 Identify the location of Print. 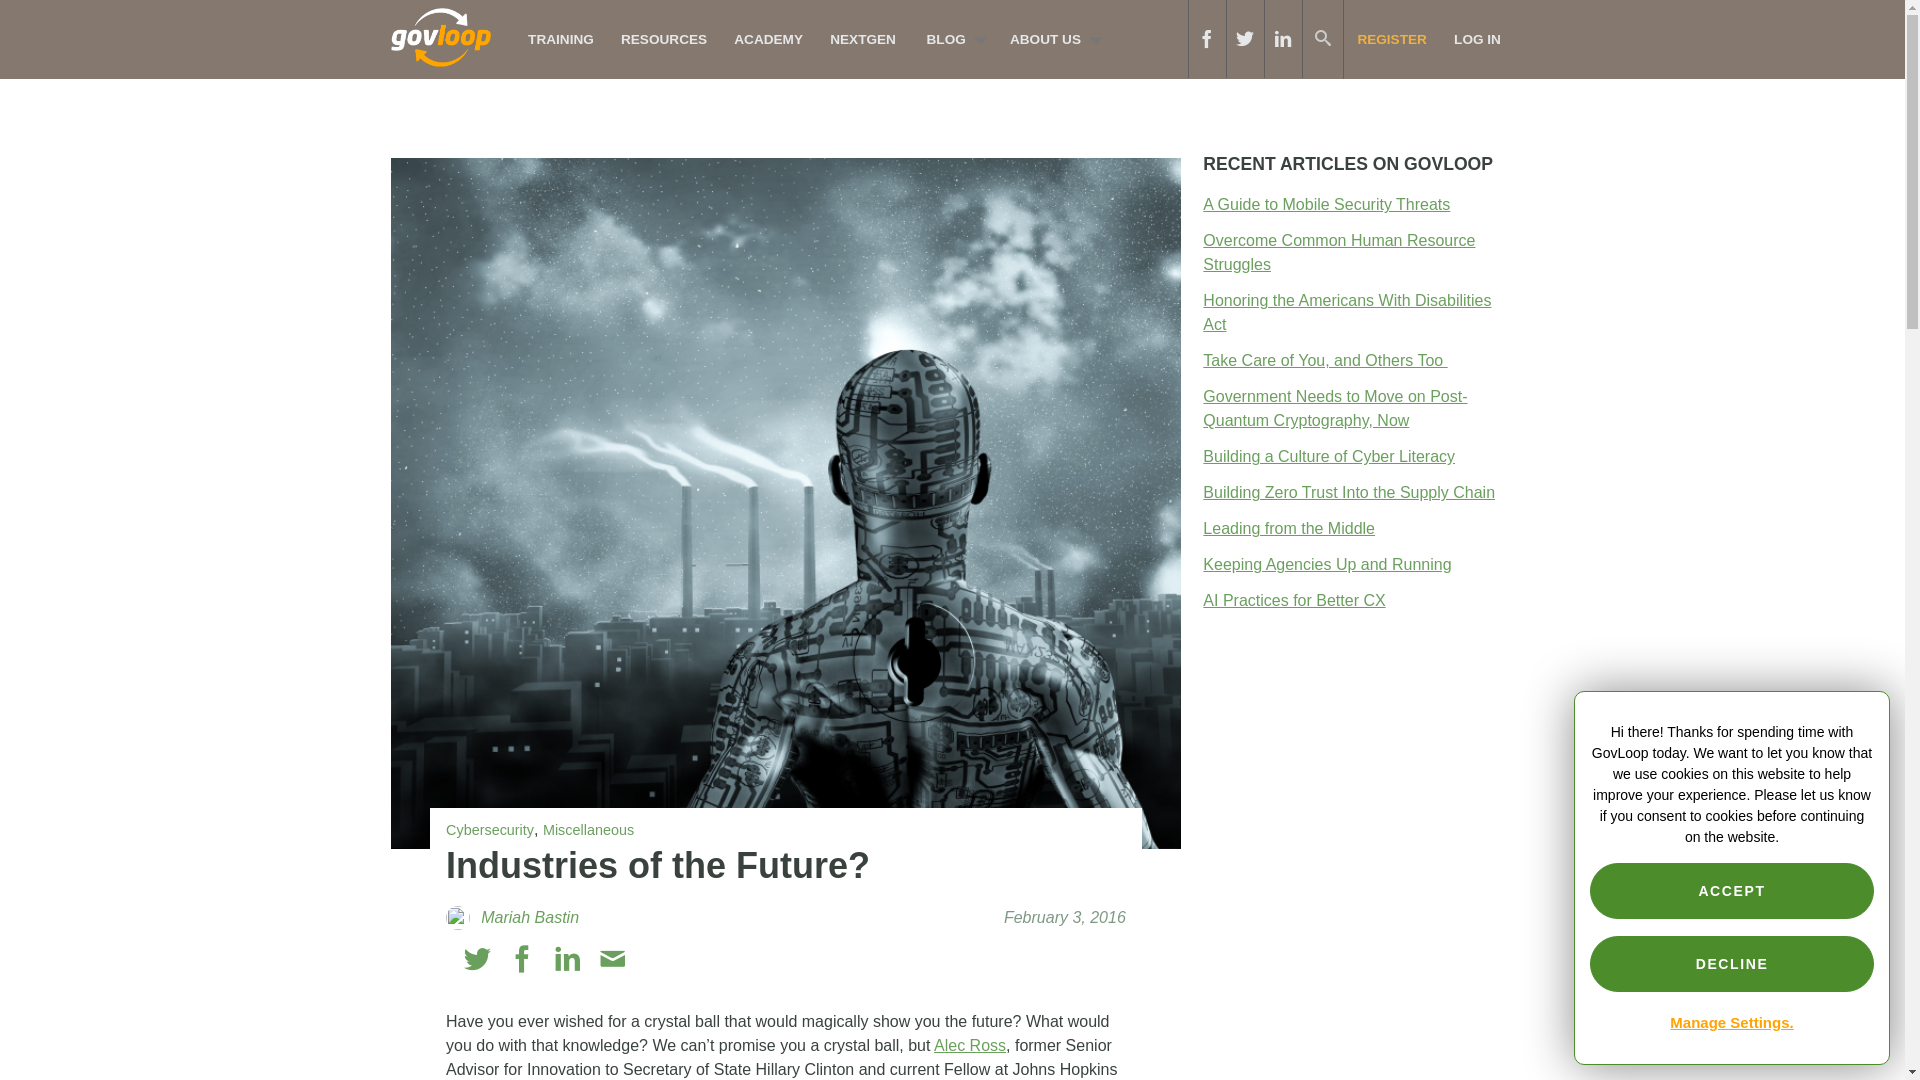
(656, 960).